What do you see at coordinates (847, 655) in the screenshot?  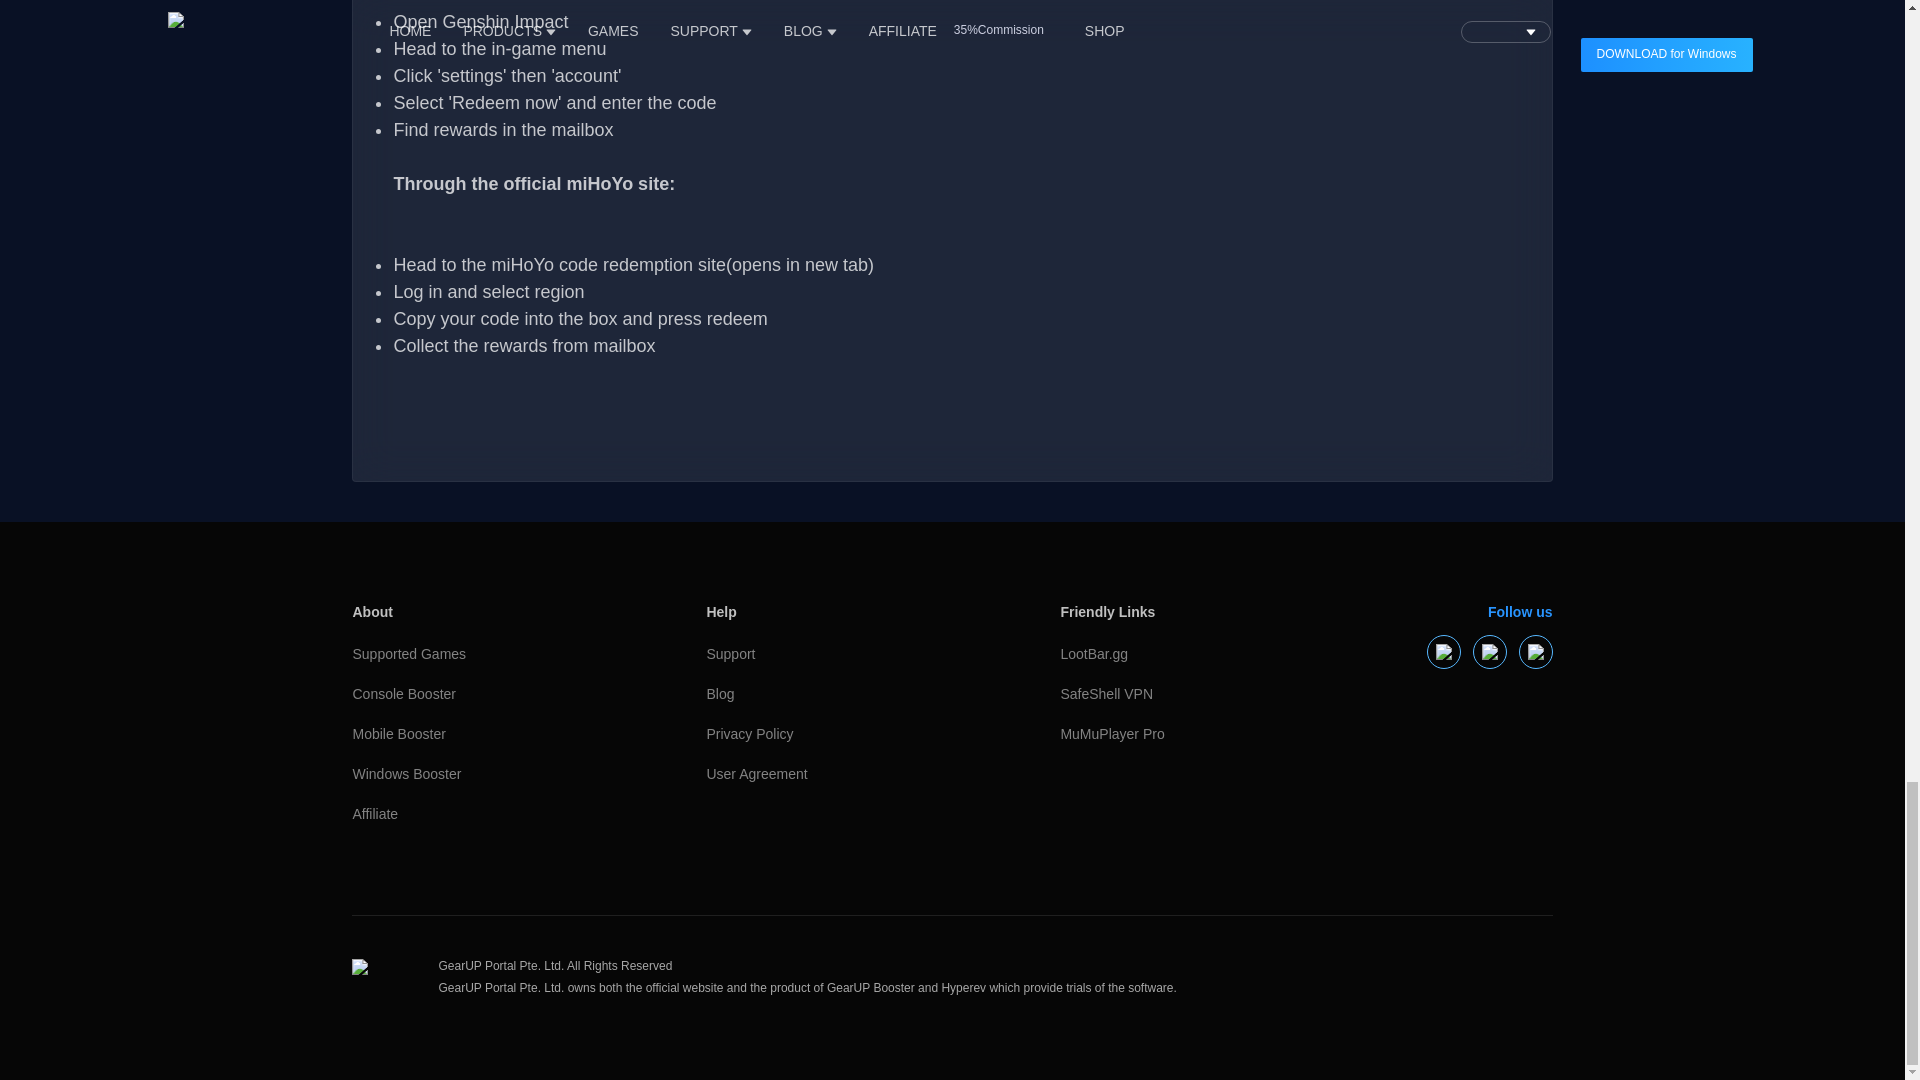 I see `Support` at bounding box center [847, 655].